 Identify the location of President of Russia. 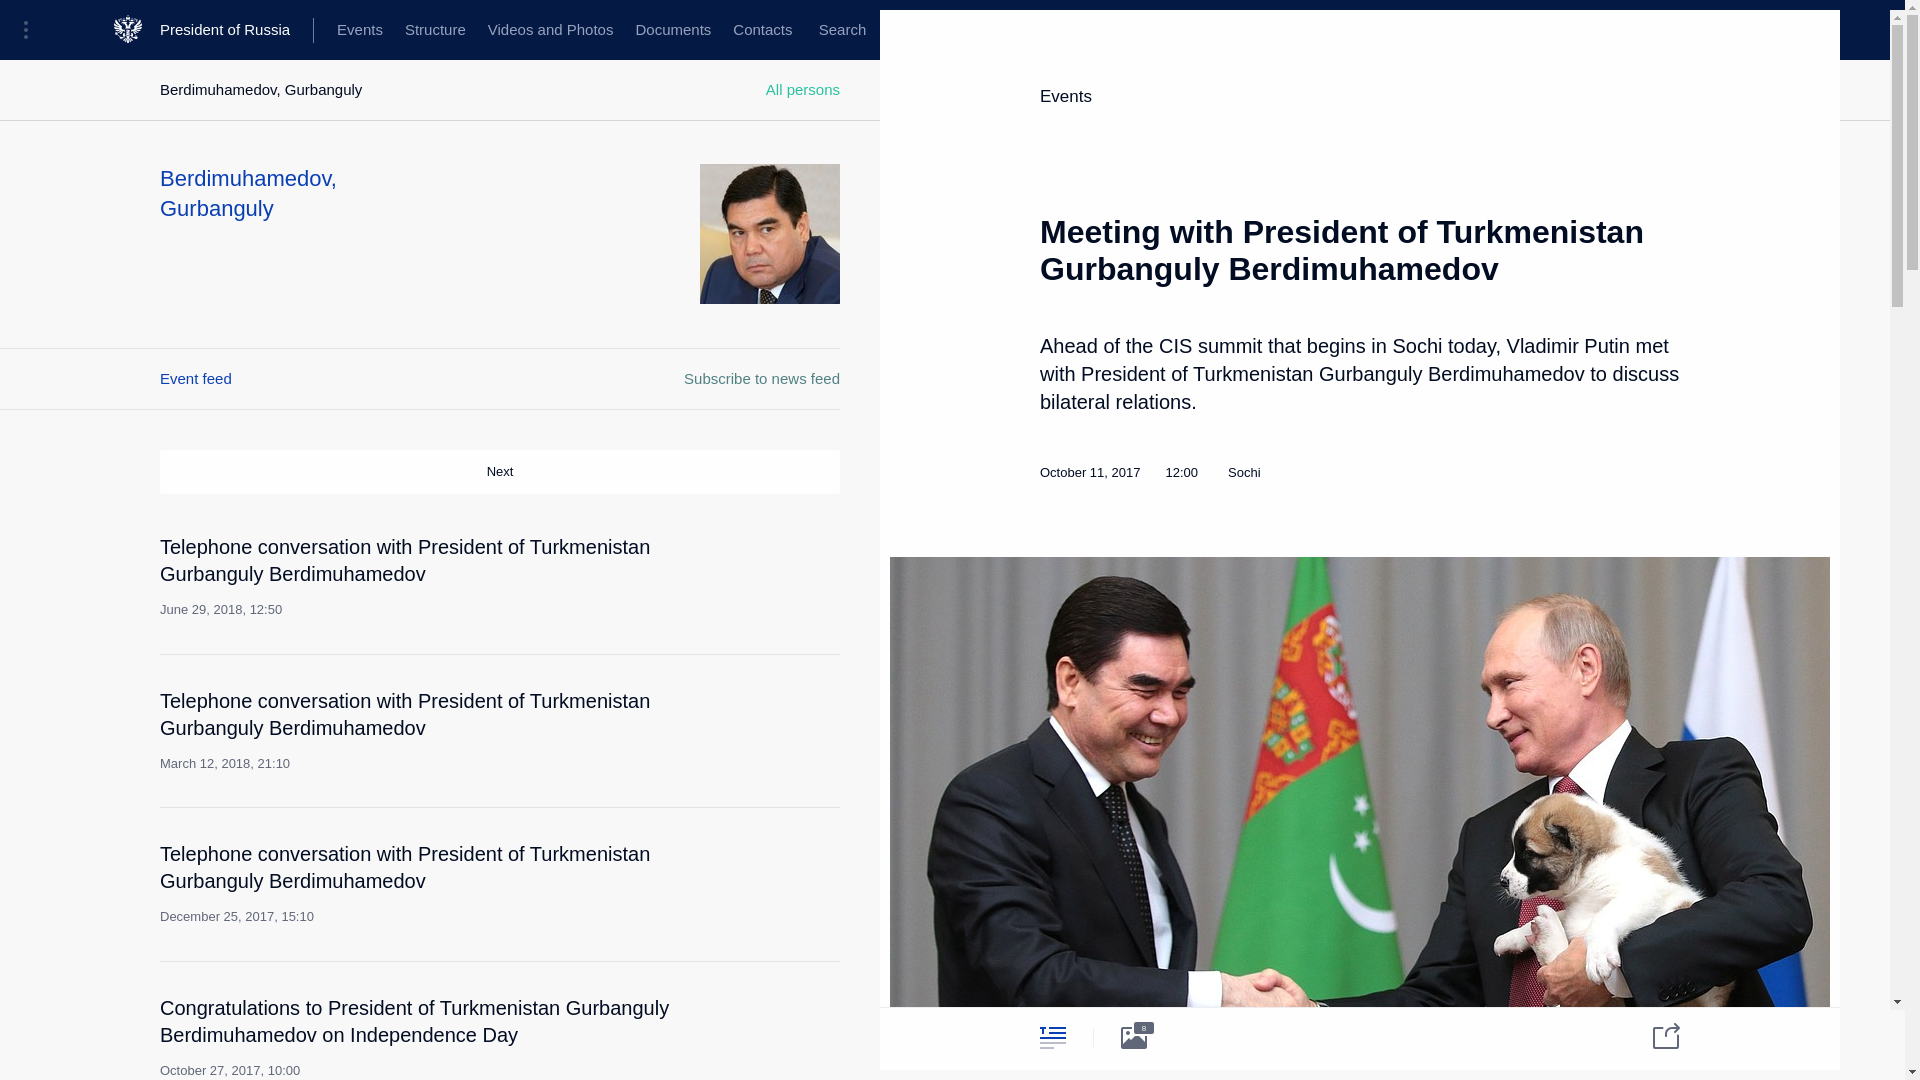
(236, 30).